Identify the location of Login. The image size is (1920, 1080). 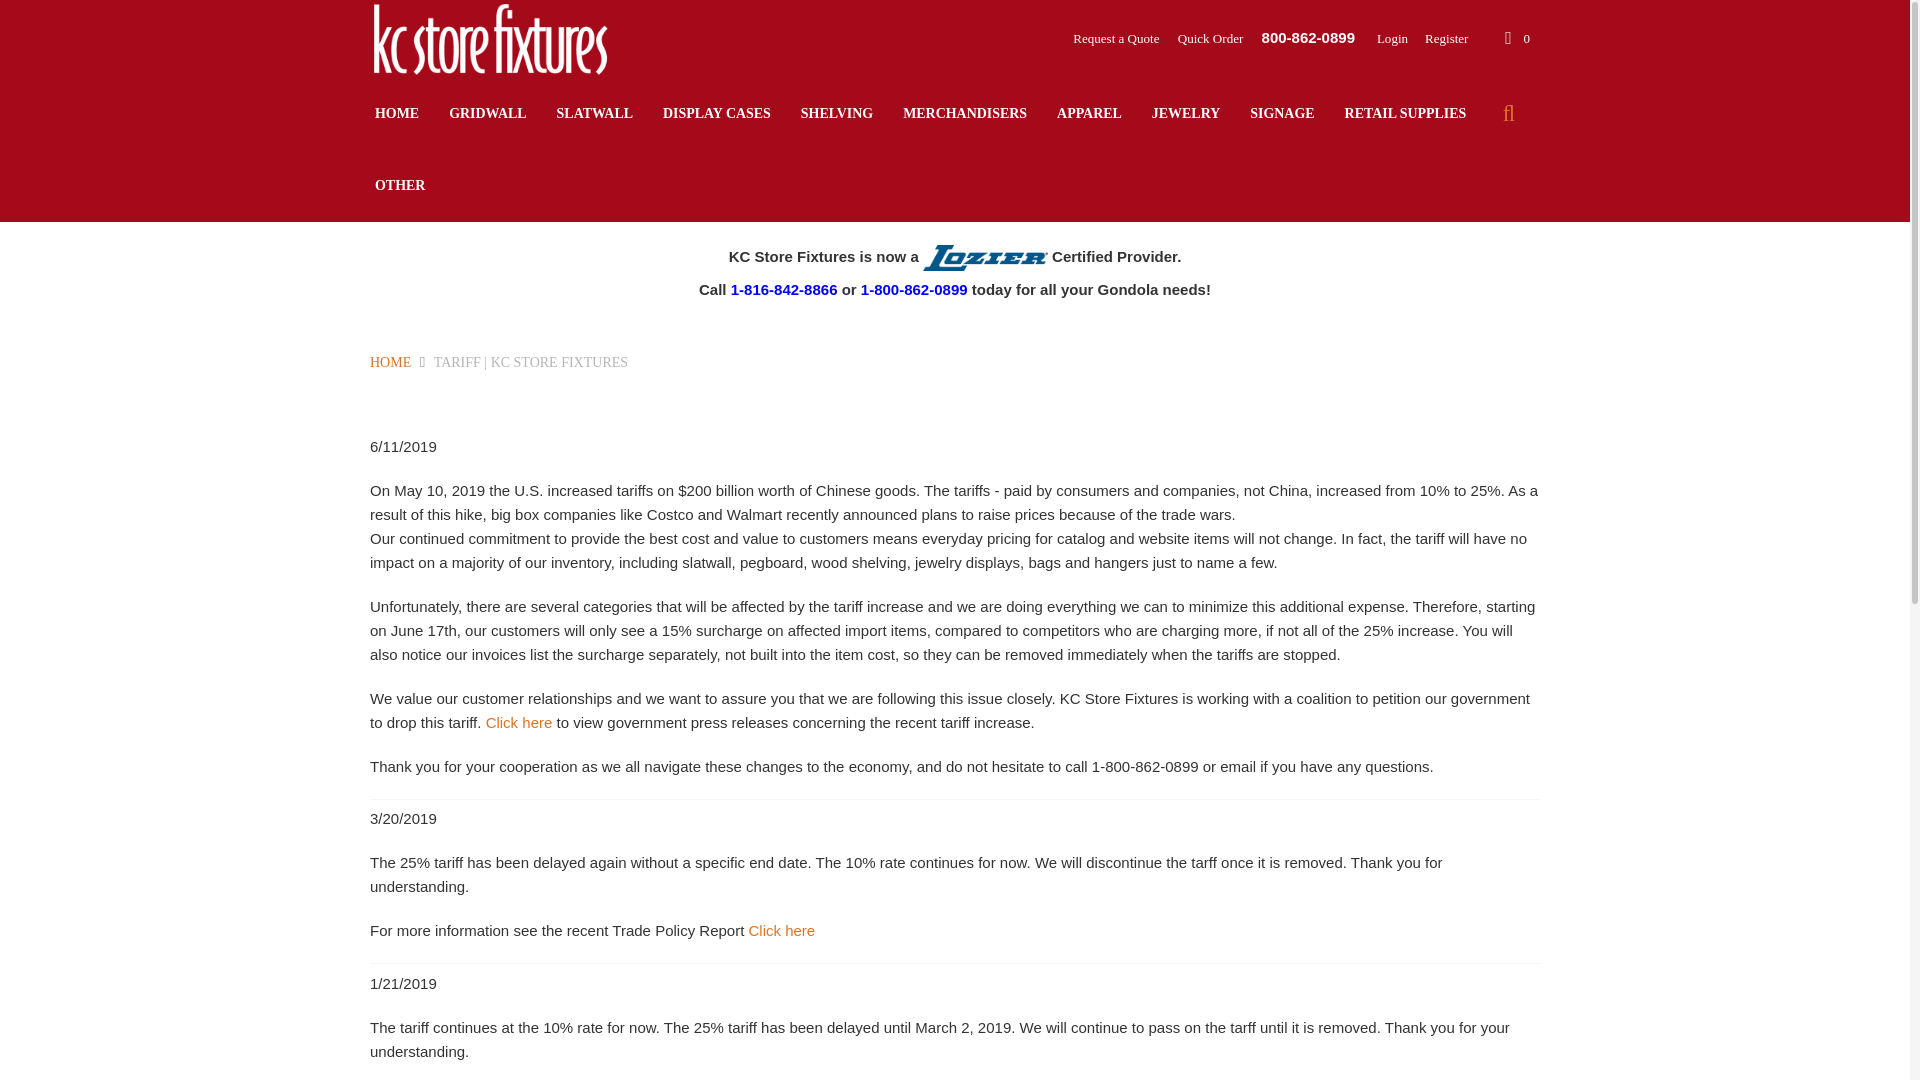
(1384, 38).